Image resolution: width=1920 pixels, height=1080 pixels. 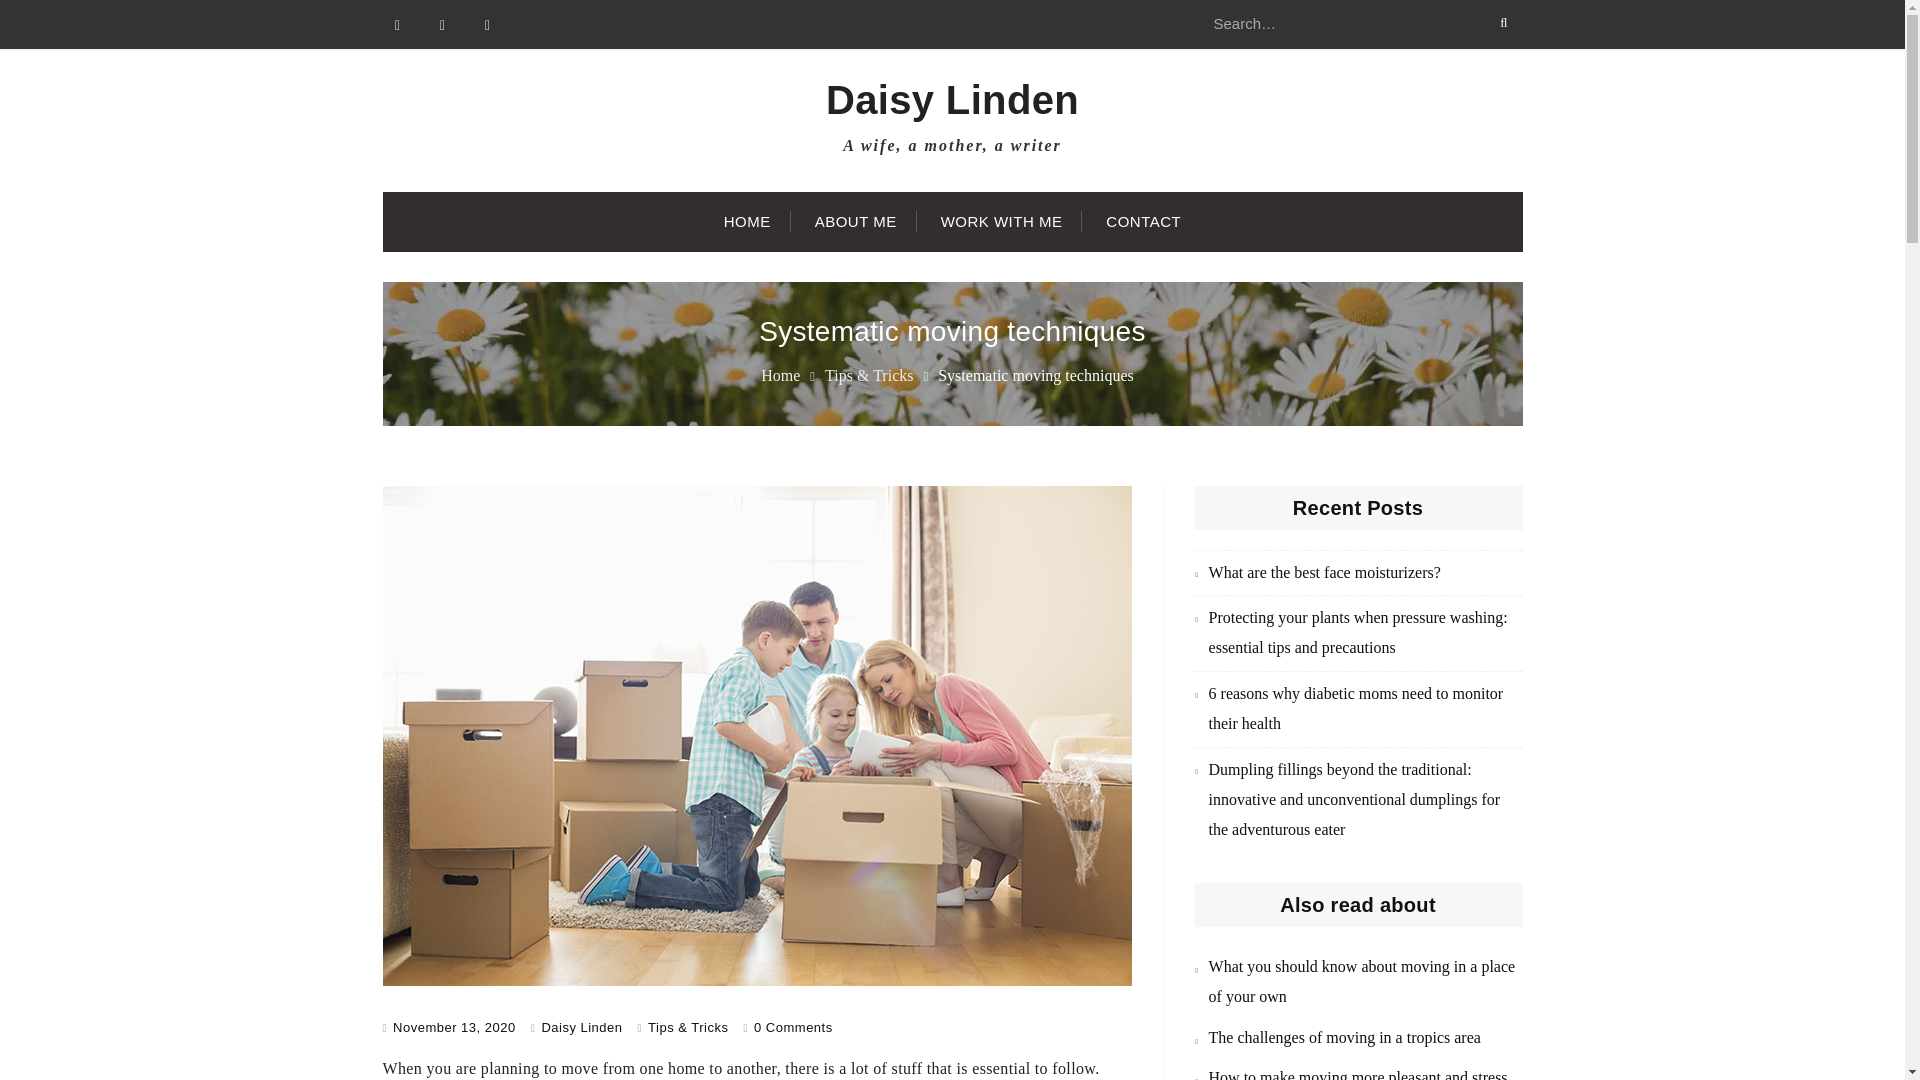 I want to click on HOME, so click(x=748, y=222).